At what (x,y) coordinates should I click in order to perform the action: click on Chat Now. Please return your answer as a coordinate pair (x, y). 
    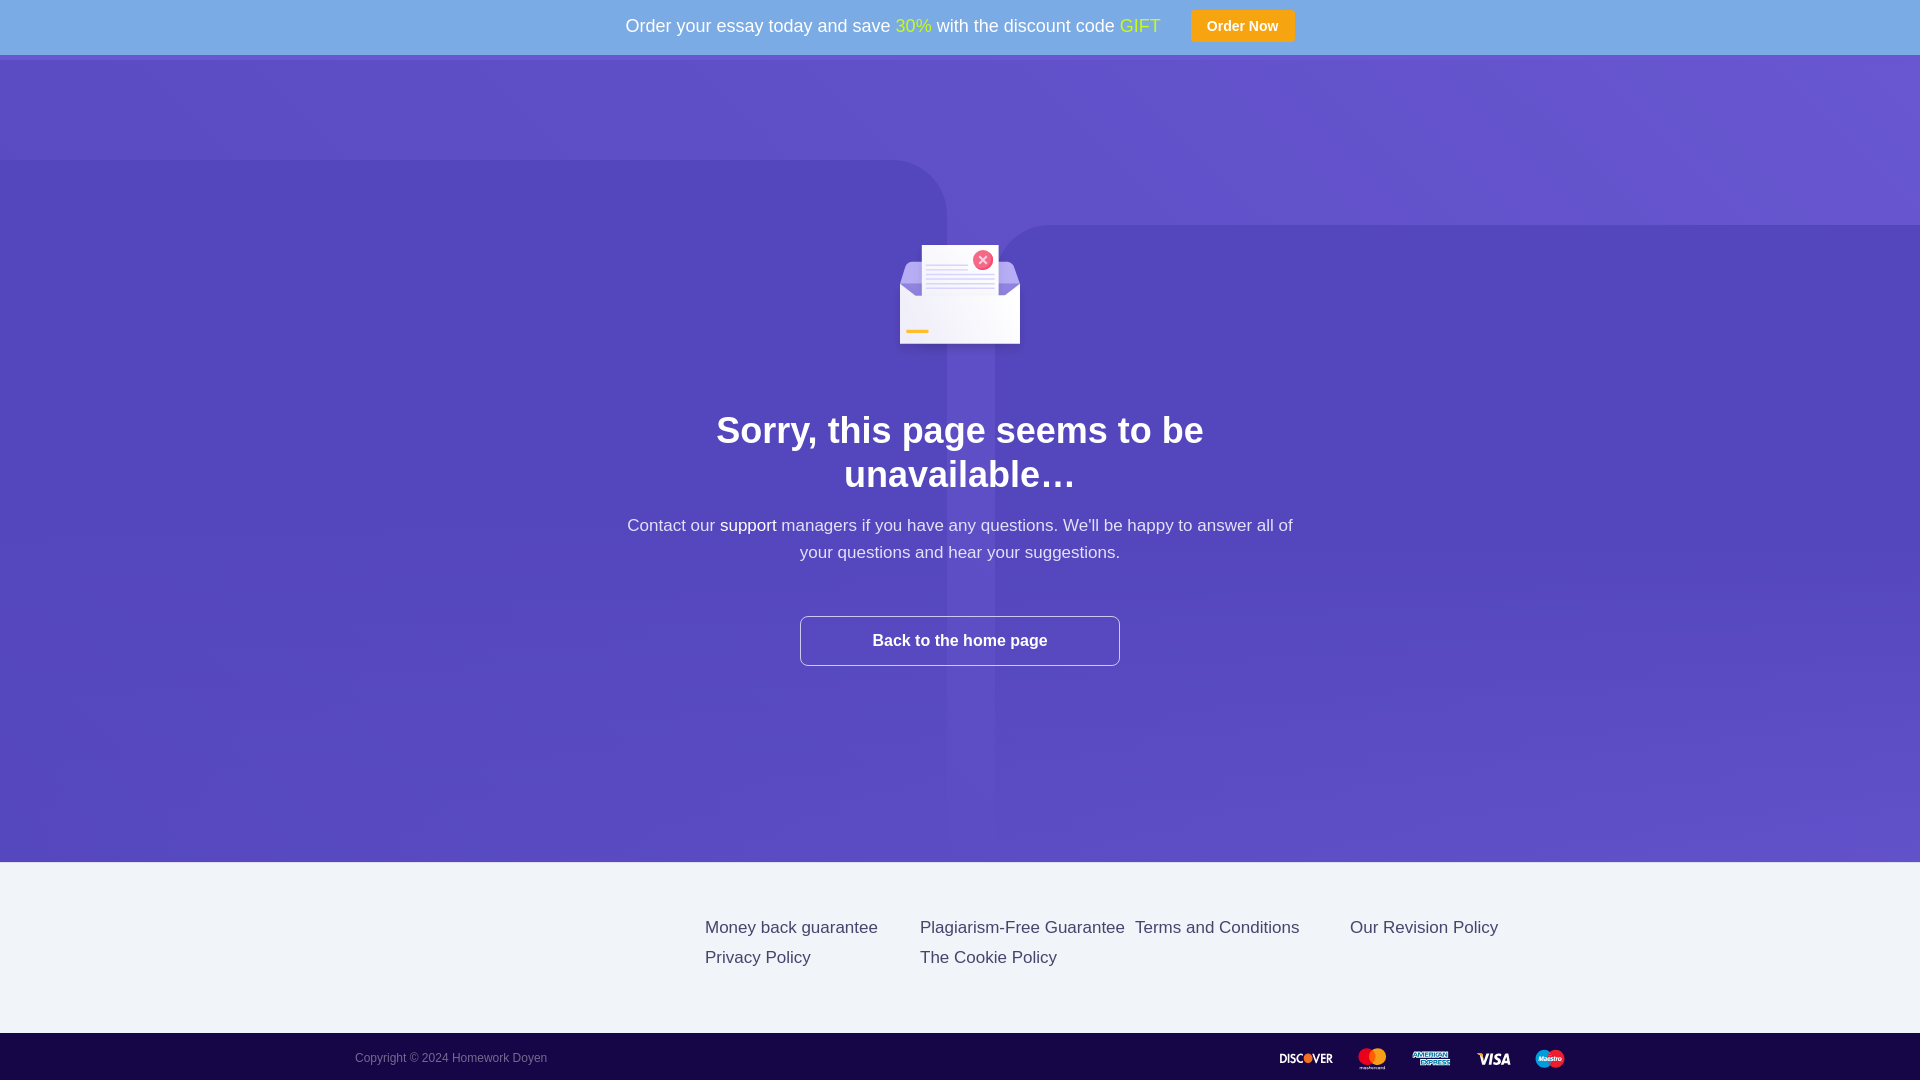
    Looking at the image, I should click on (1392, 28).